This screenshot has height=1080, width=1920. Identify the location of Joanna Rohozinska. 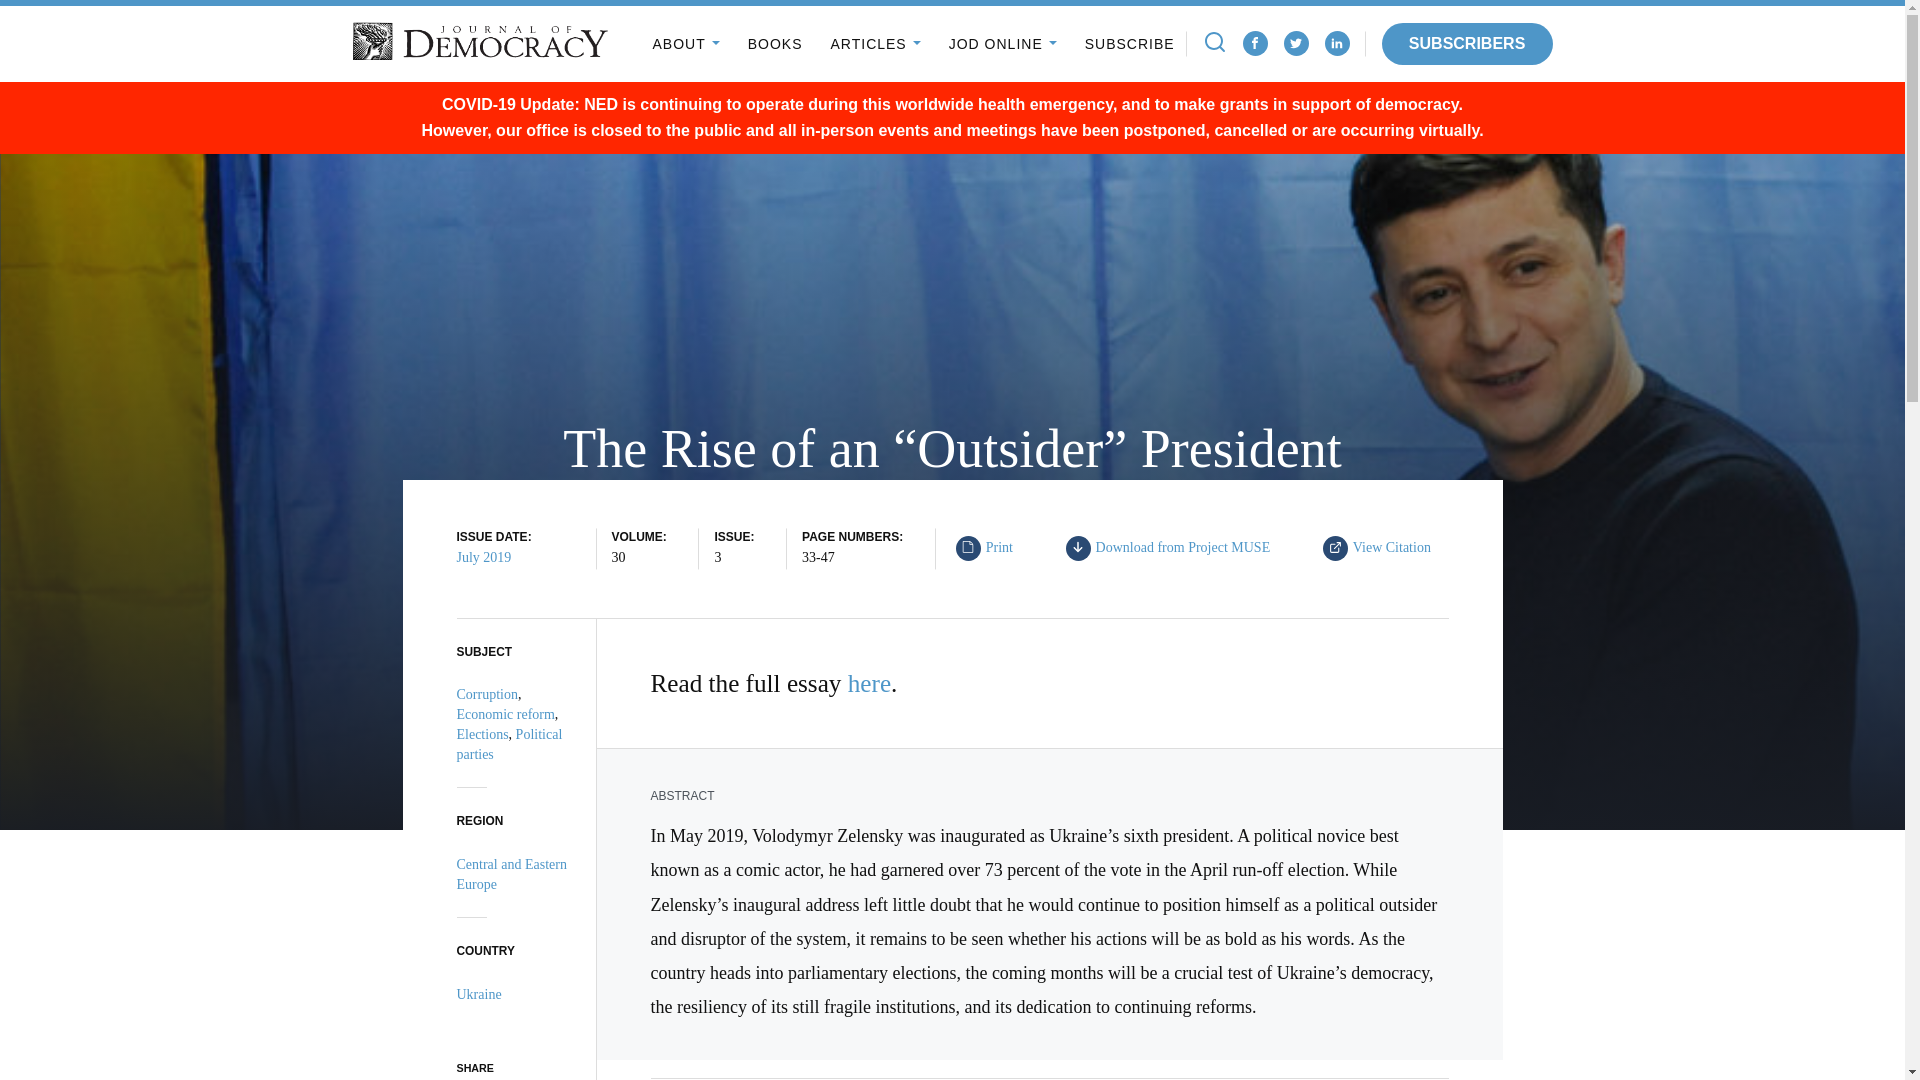
(880, 552).